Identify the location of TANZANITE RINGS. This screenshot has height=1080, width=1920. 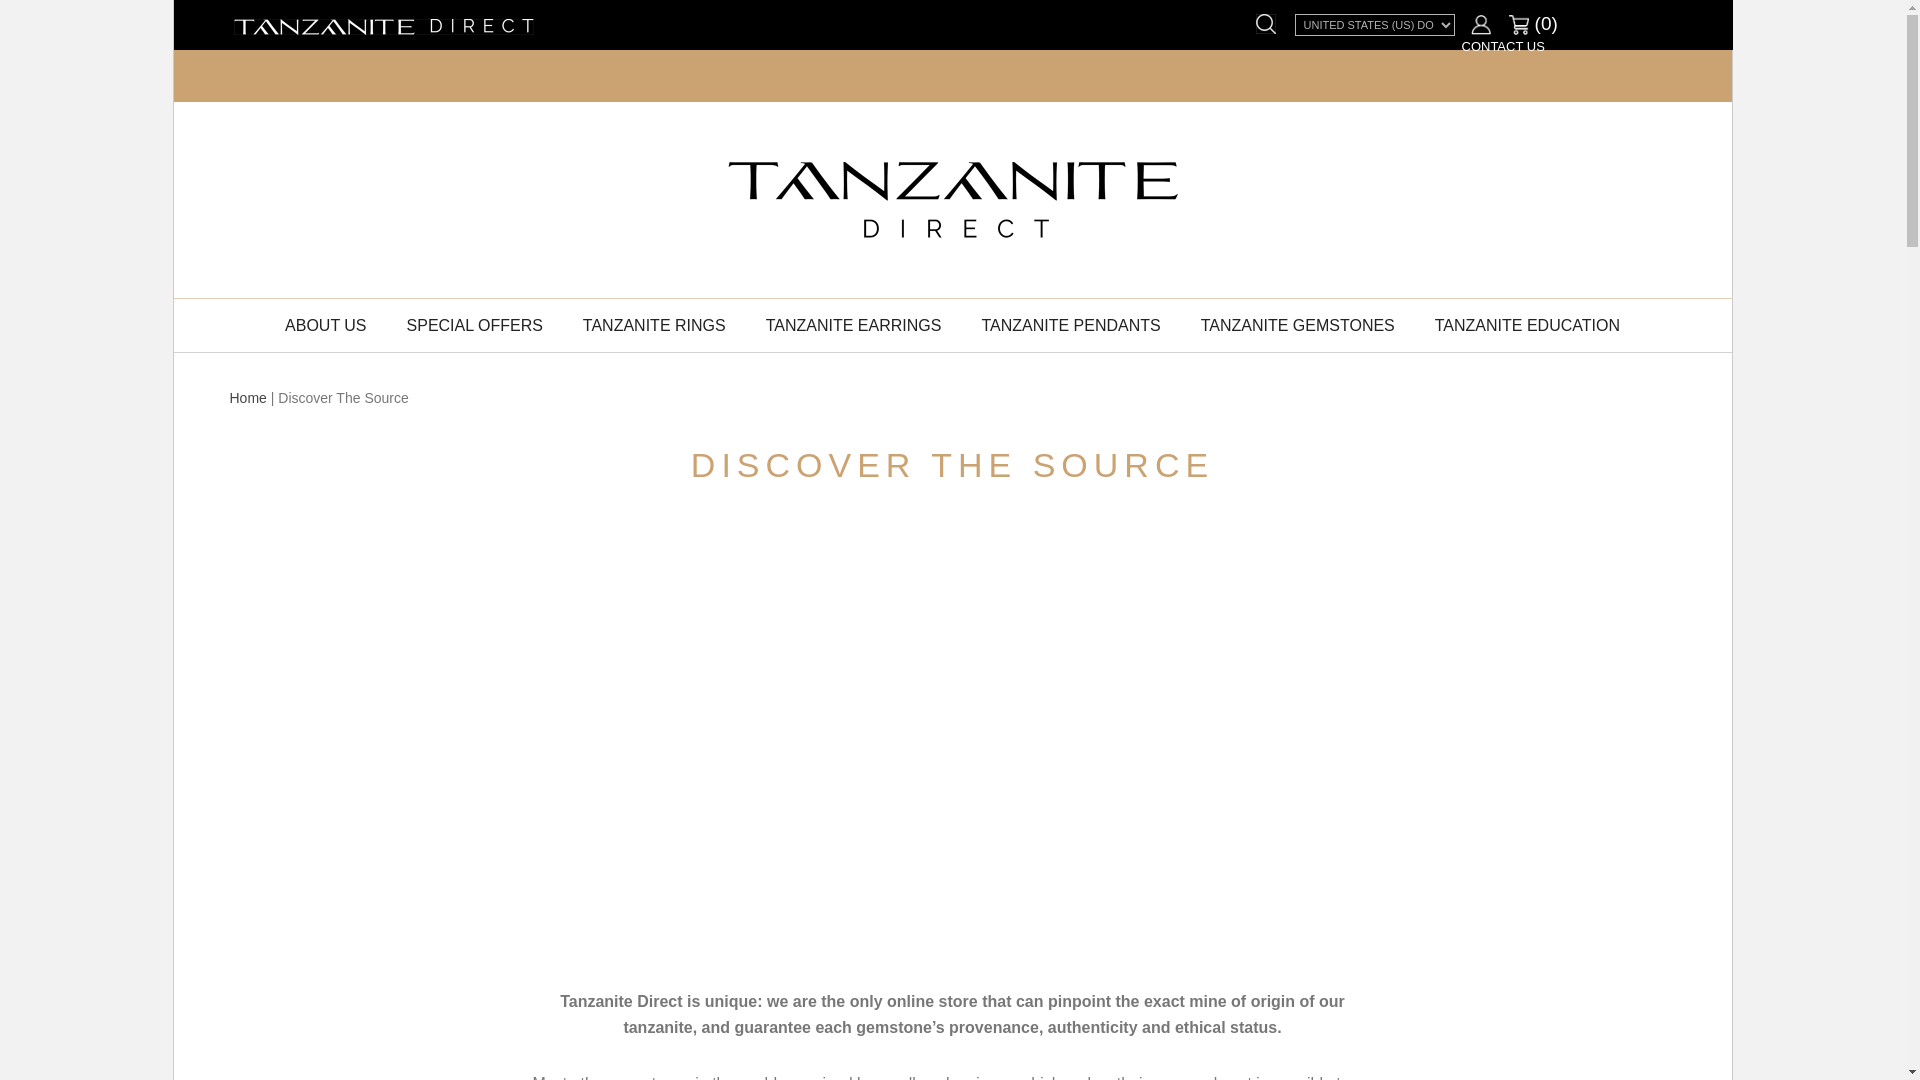
(654, 326).